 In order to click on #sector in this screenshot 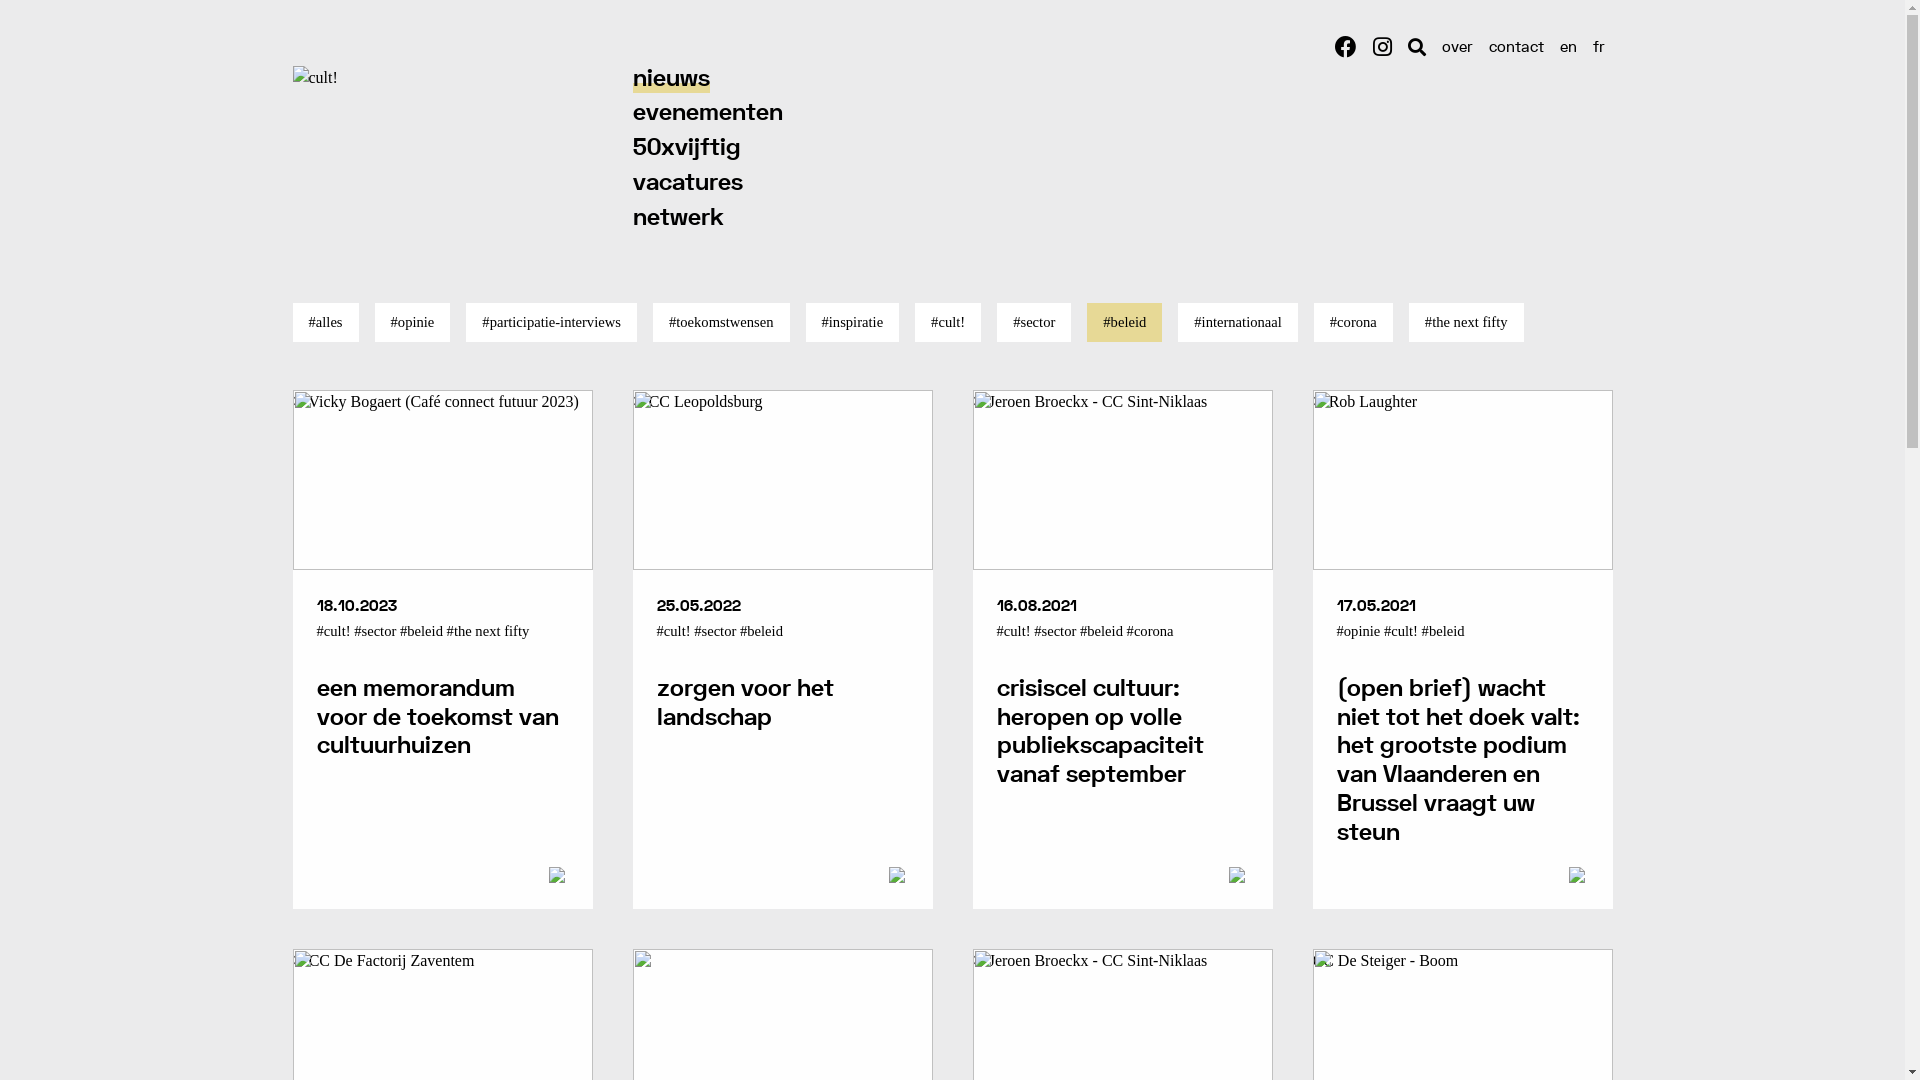, I will do `click(1034, 322)`.